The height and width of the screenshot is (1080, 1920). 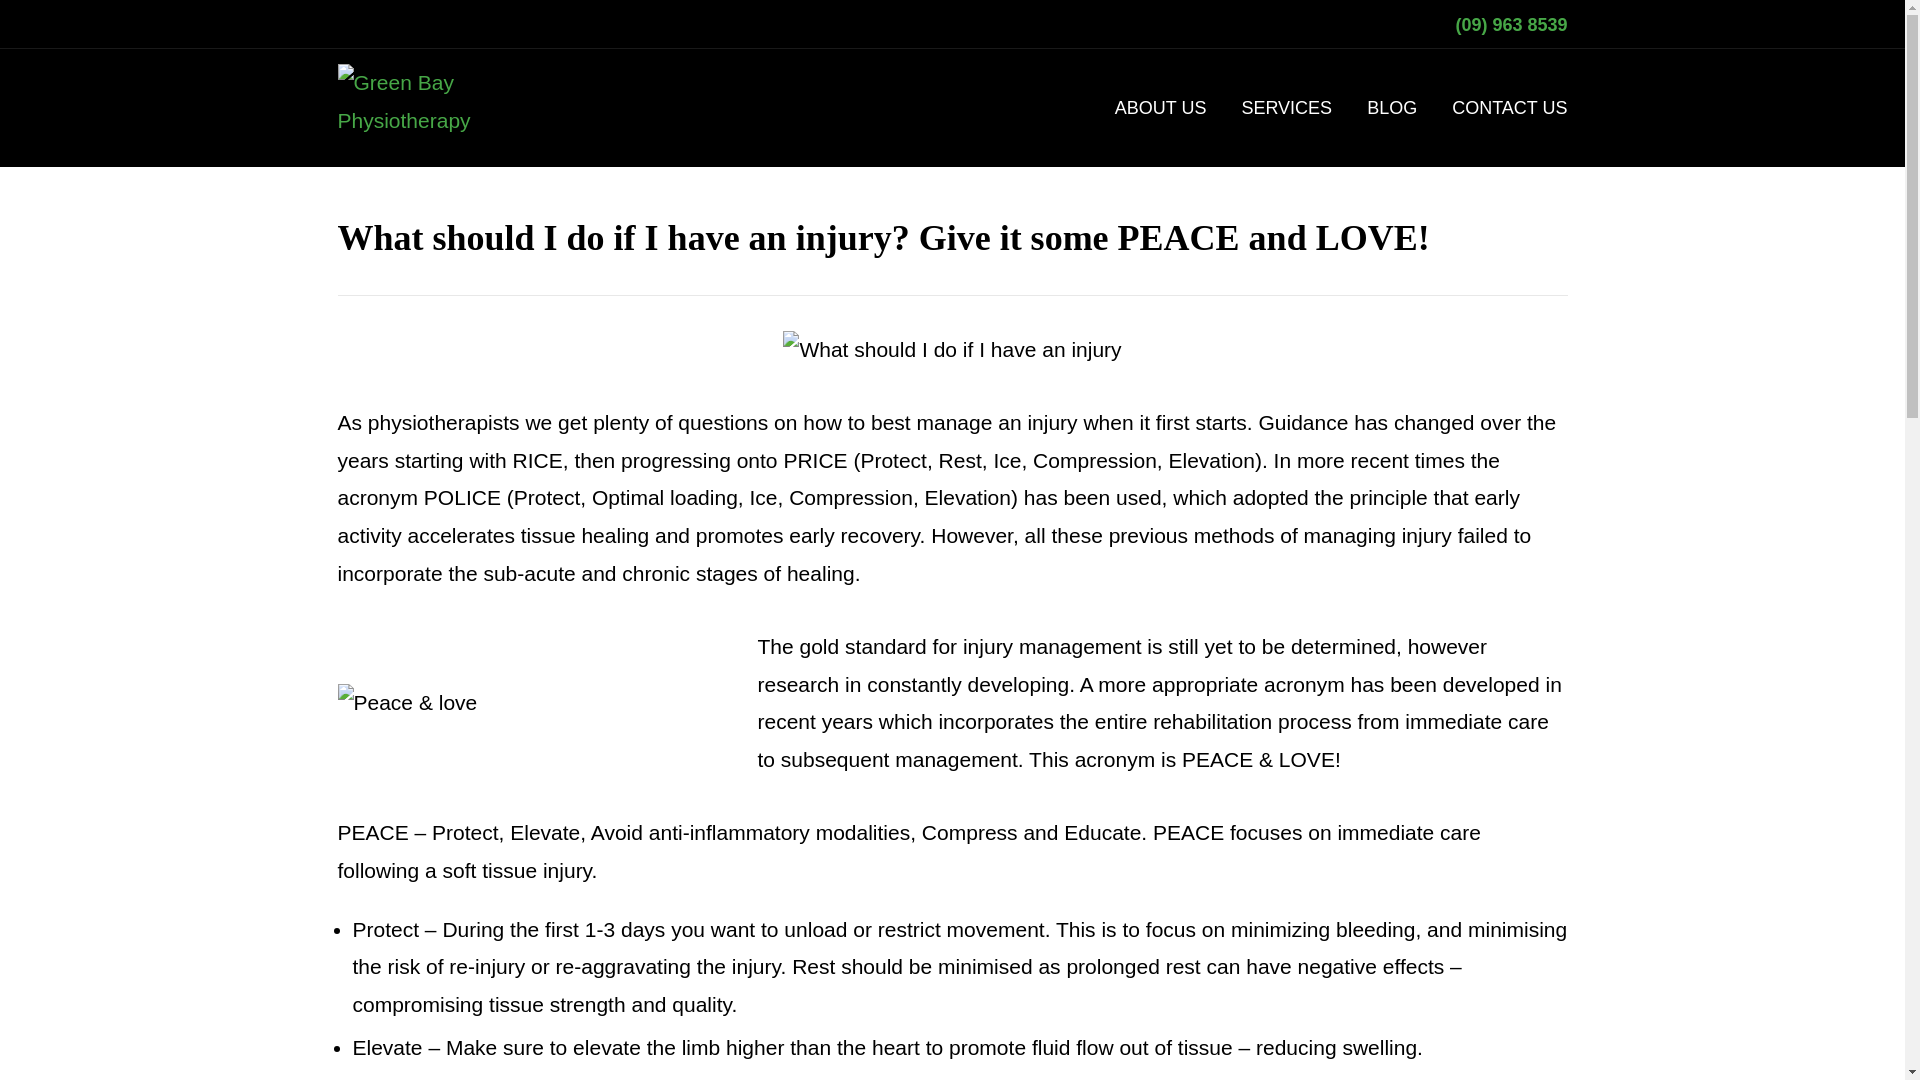 What do you see at coordinates (952, 350) in the screenshot?
I see `What should I do if I have an injury` at bounding box center [952, 350].